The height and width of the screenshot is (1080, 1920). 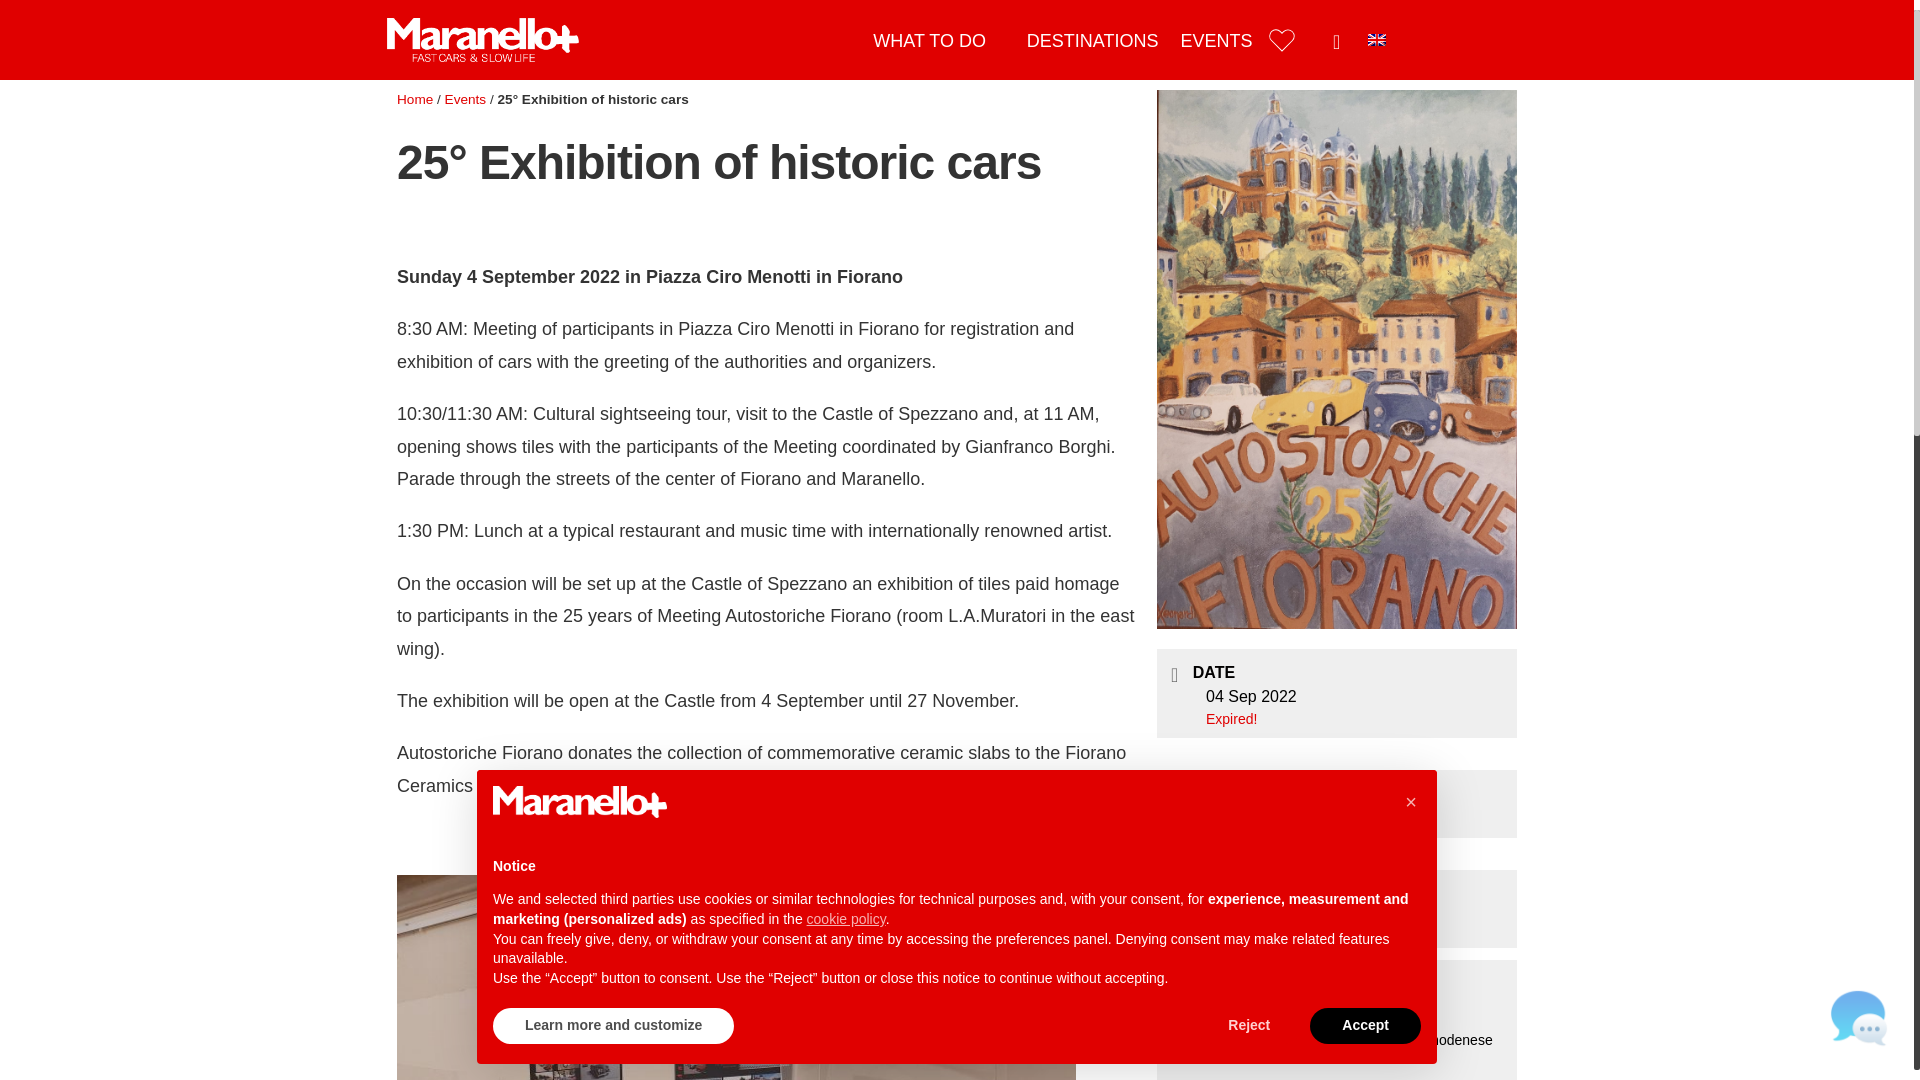 I want to click on Events, so click(x=466, y=98).